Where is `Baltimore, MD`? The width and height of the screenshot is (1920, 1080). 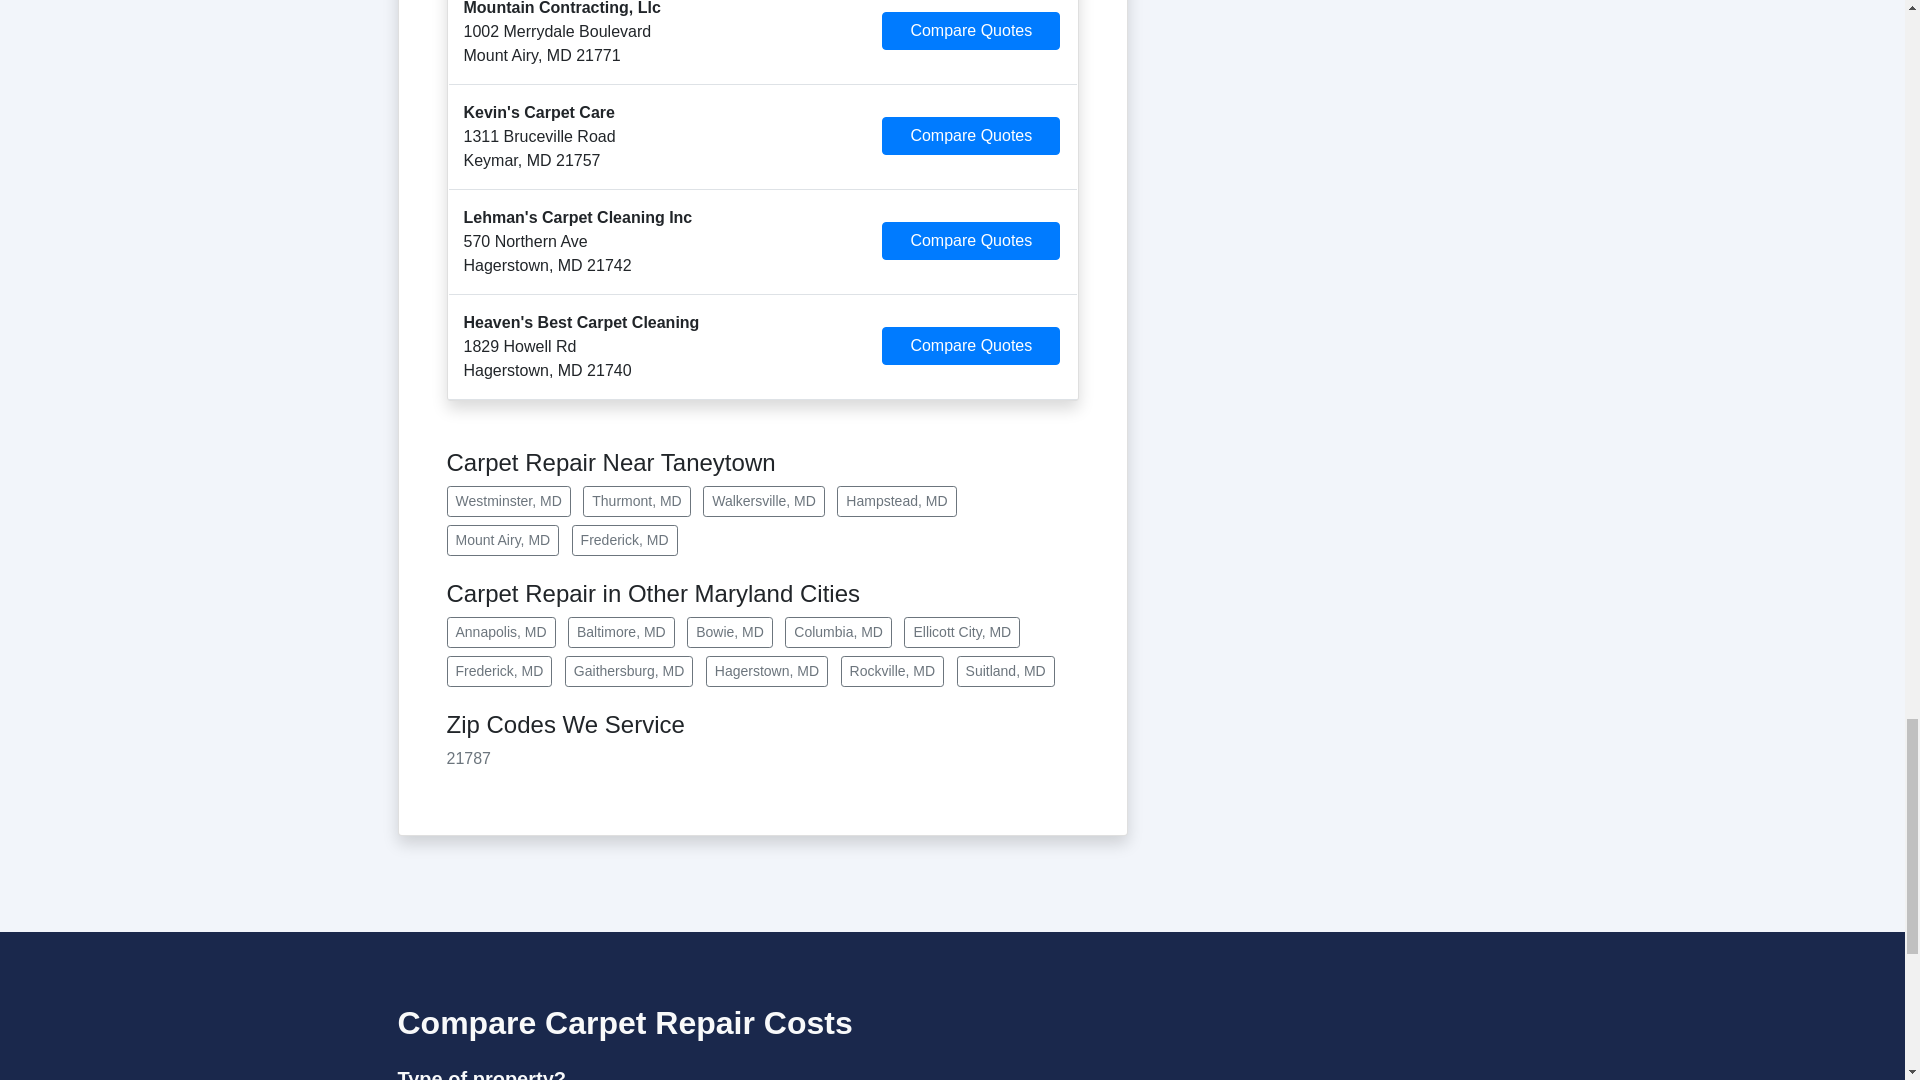
Baltimore, MD is located at coordinates (622, 632).